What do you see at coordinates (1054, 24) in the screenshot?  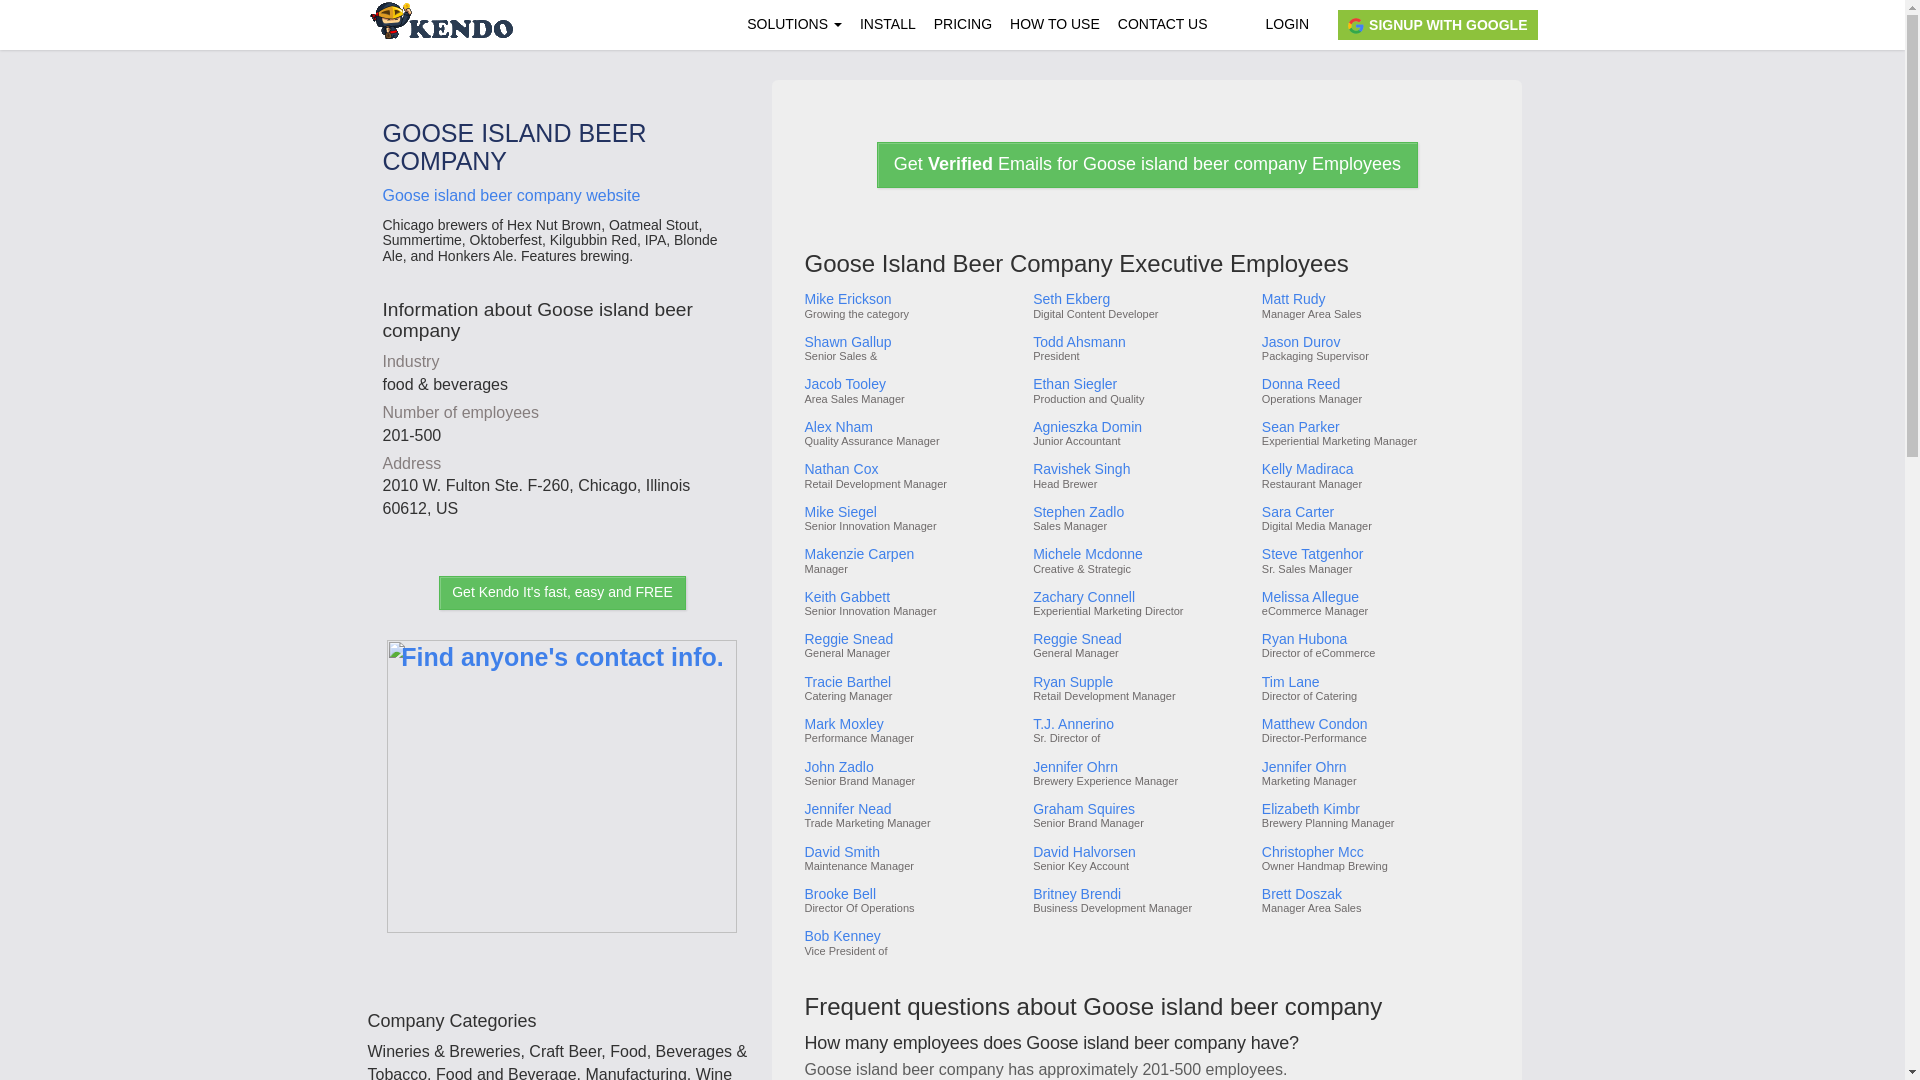 I see `HOW TO USE` at bounding box center [1054, 24].